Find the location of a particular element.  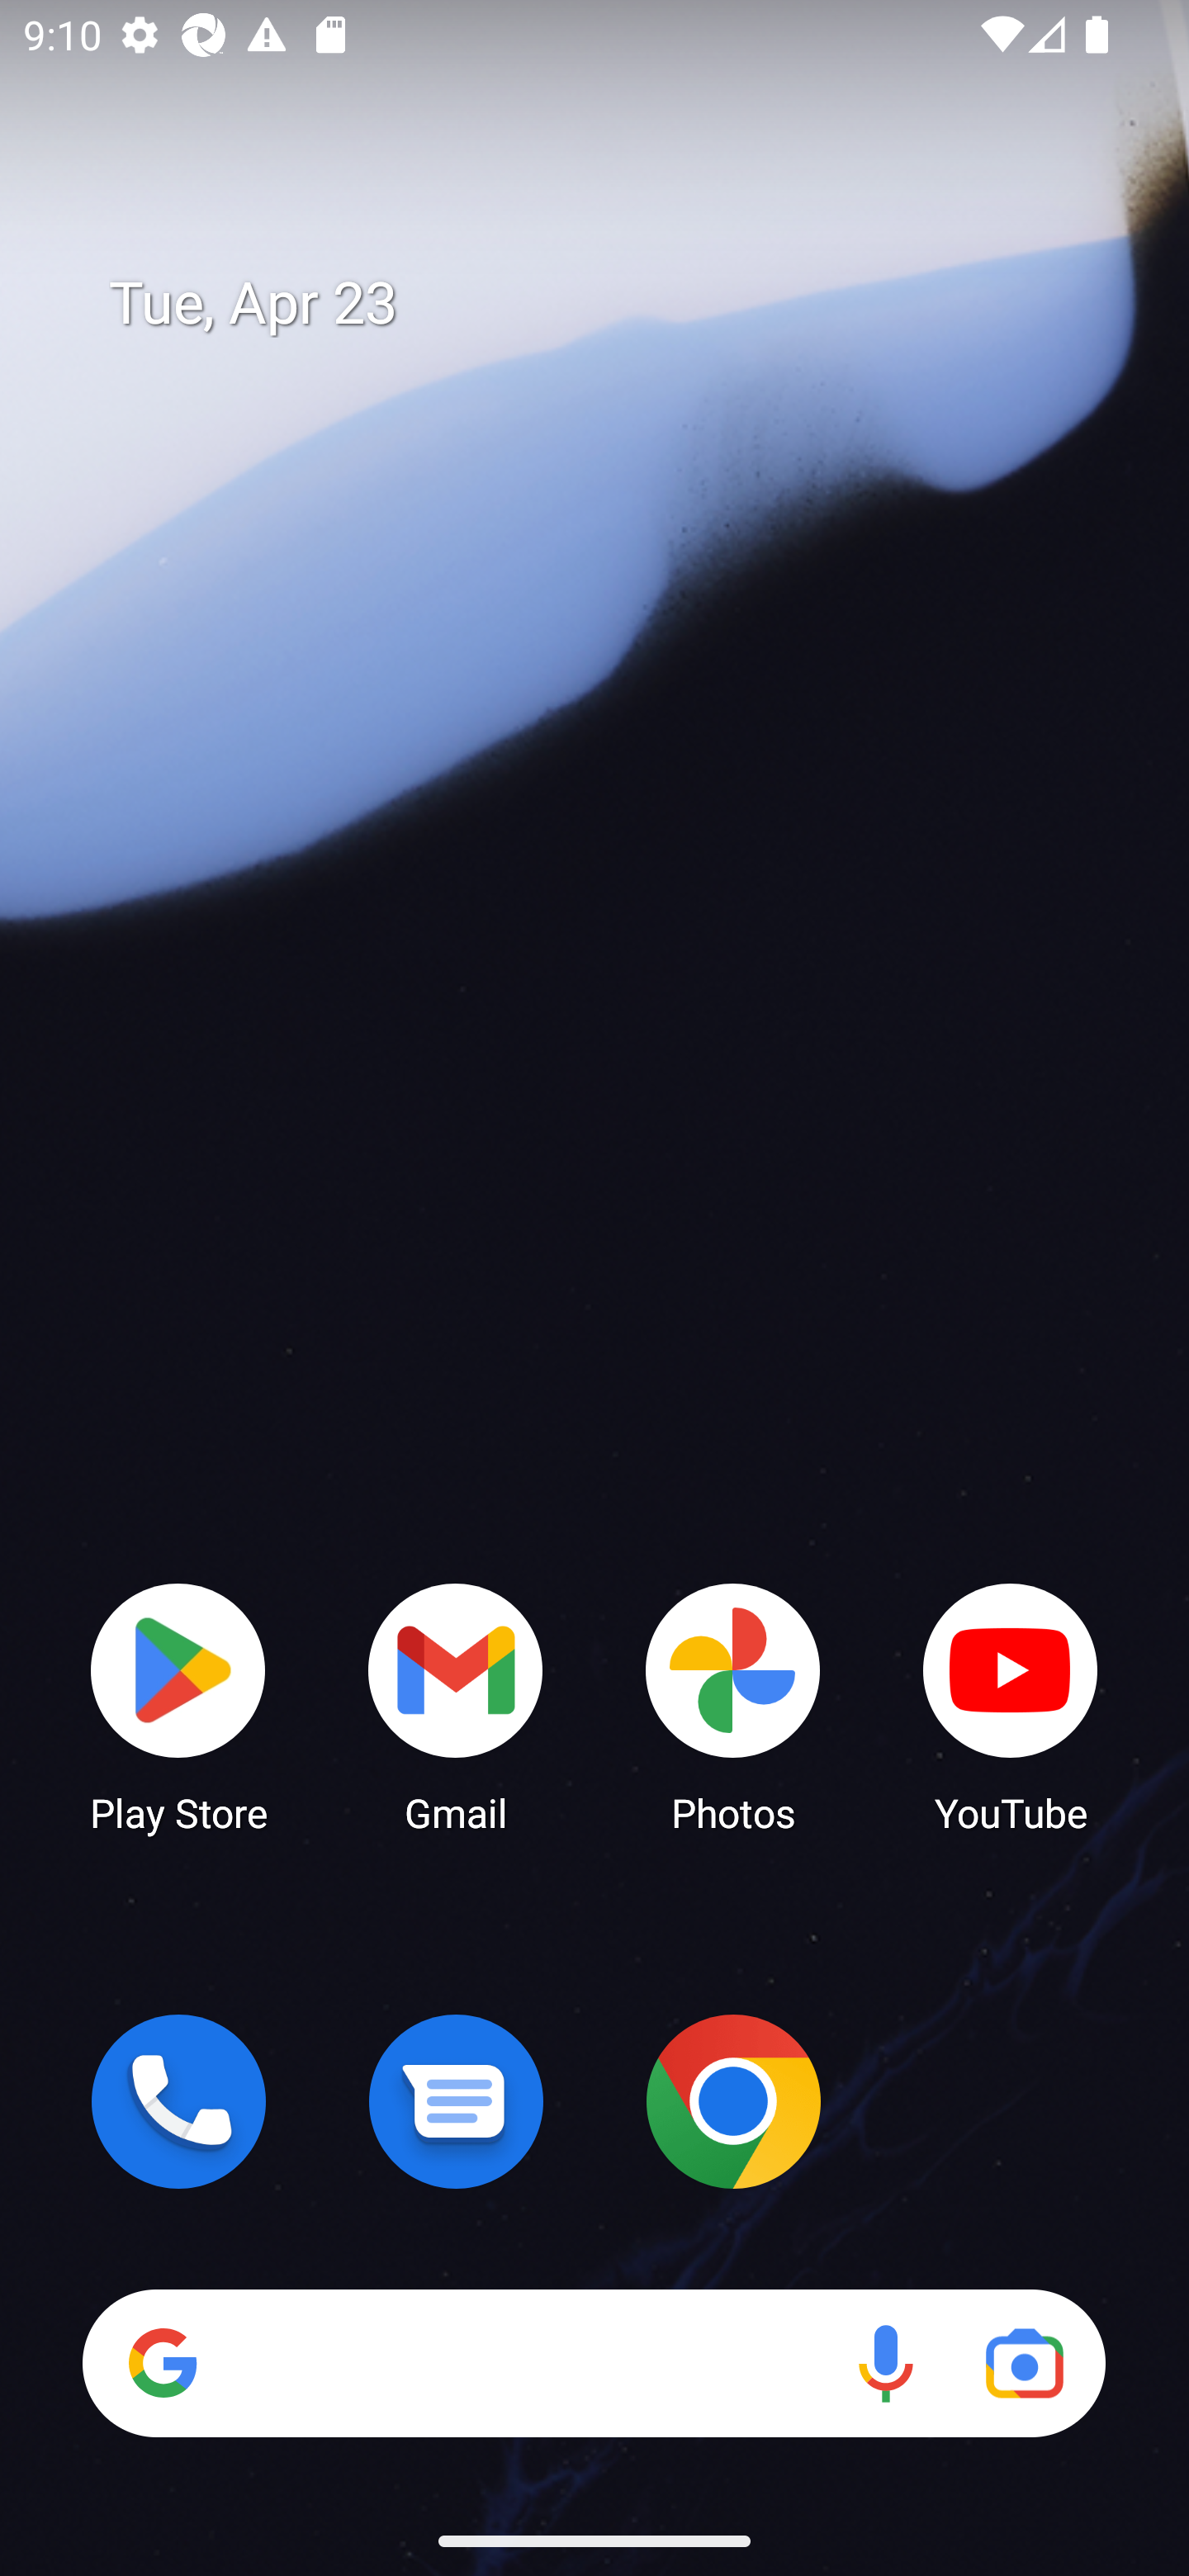

Chrome is located at coordinates (733, 2101).